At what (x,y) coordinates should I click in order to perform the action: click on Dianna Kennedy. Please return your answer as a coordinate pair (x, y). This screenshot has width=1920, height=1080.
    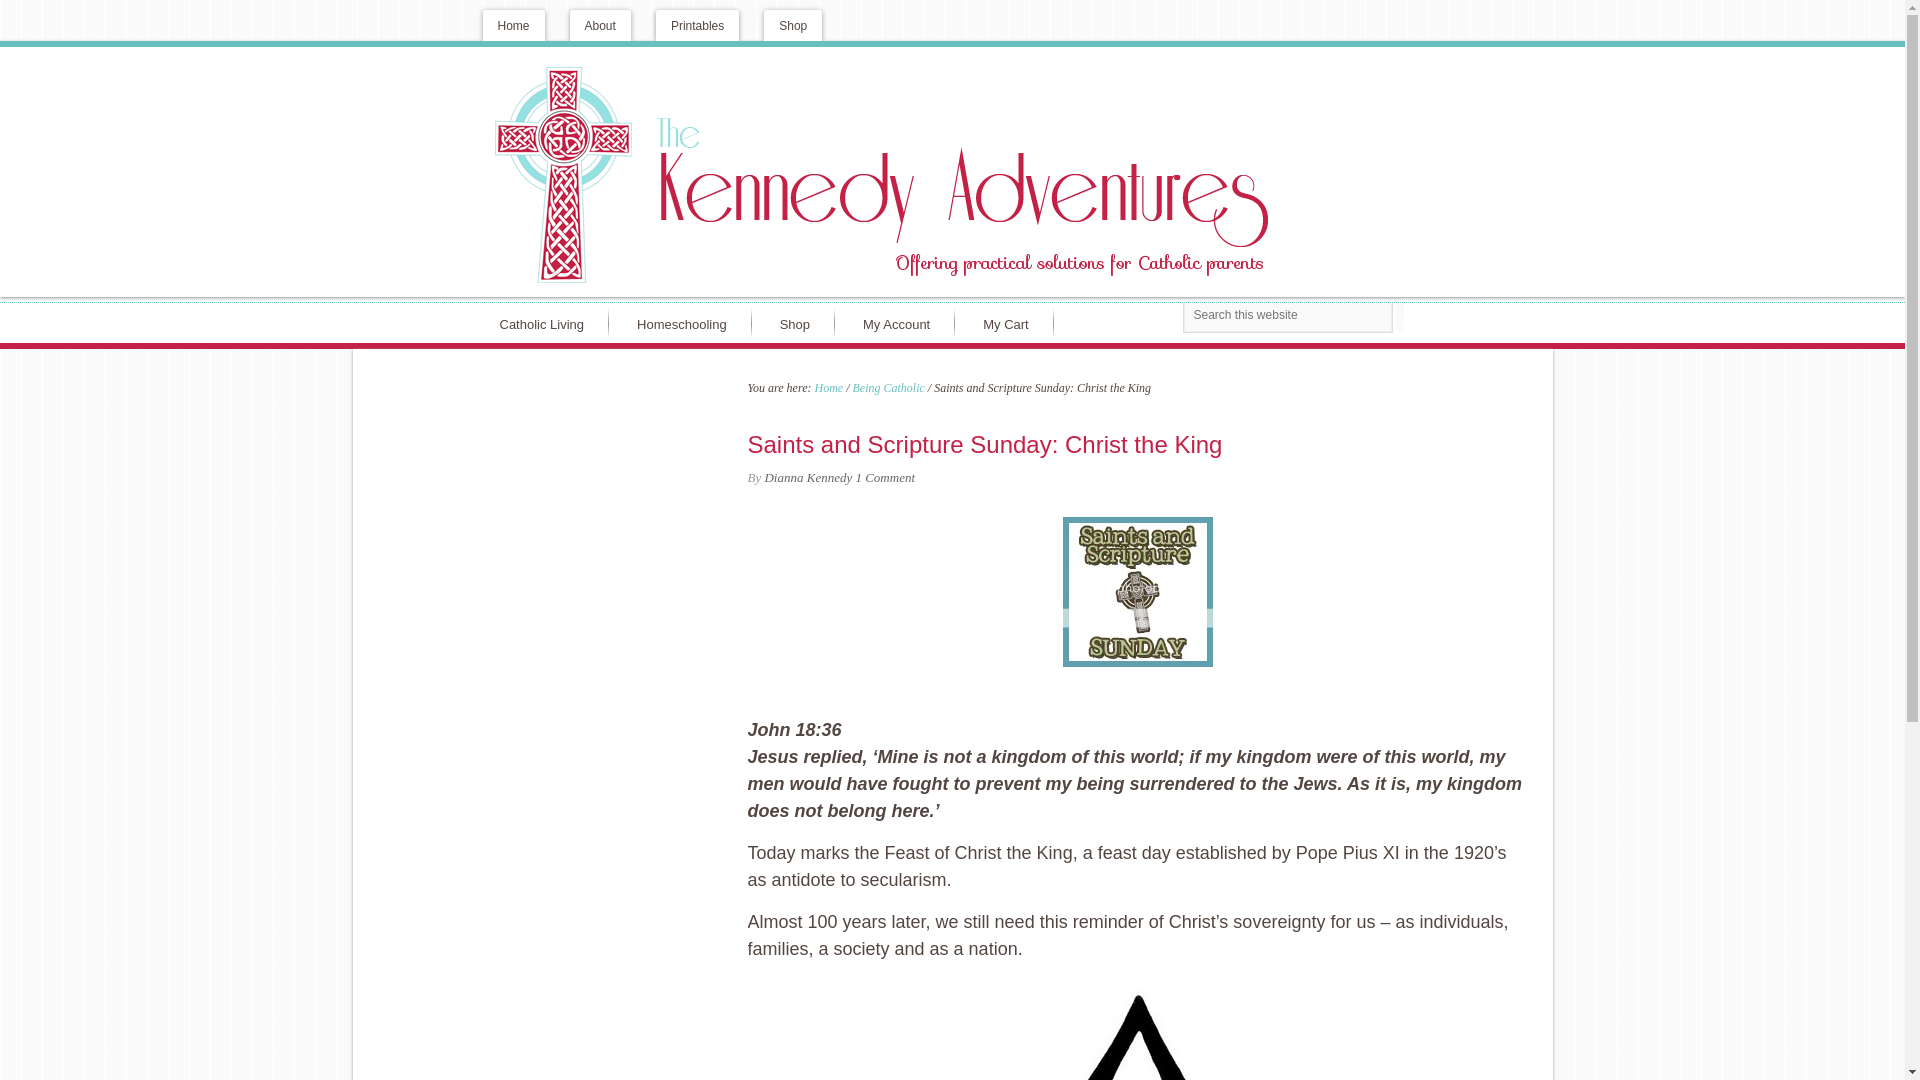
    Looking at the image, I should click on (808, 476).